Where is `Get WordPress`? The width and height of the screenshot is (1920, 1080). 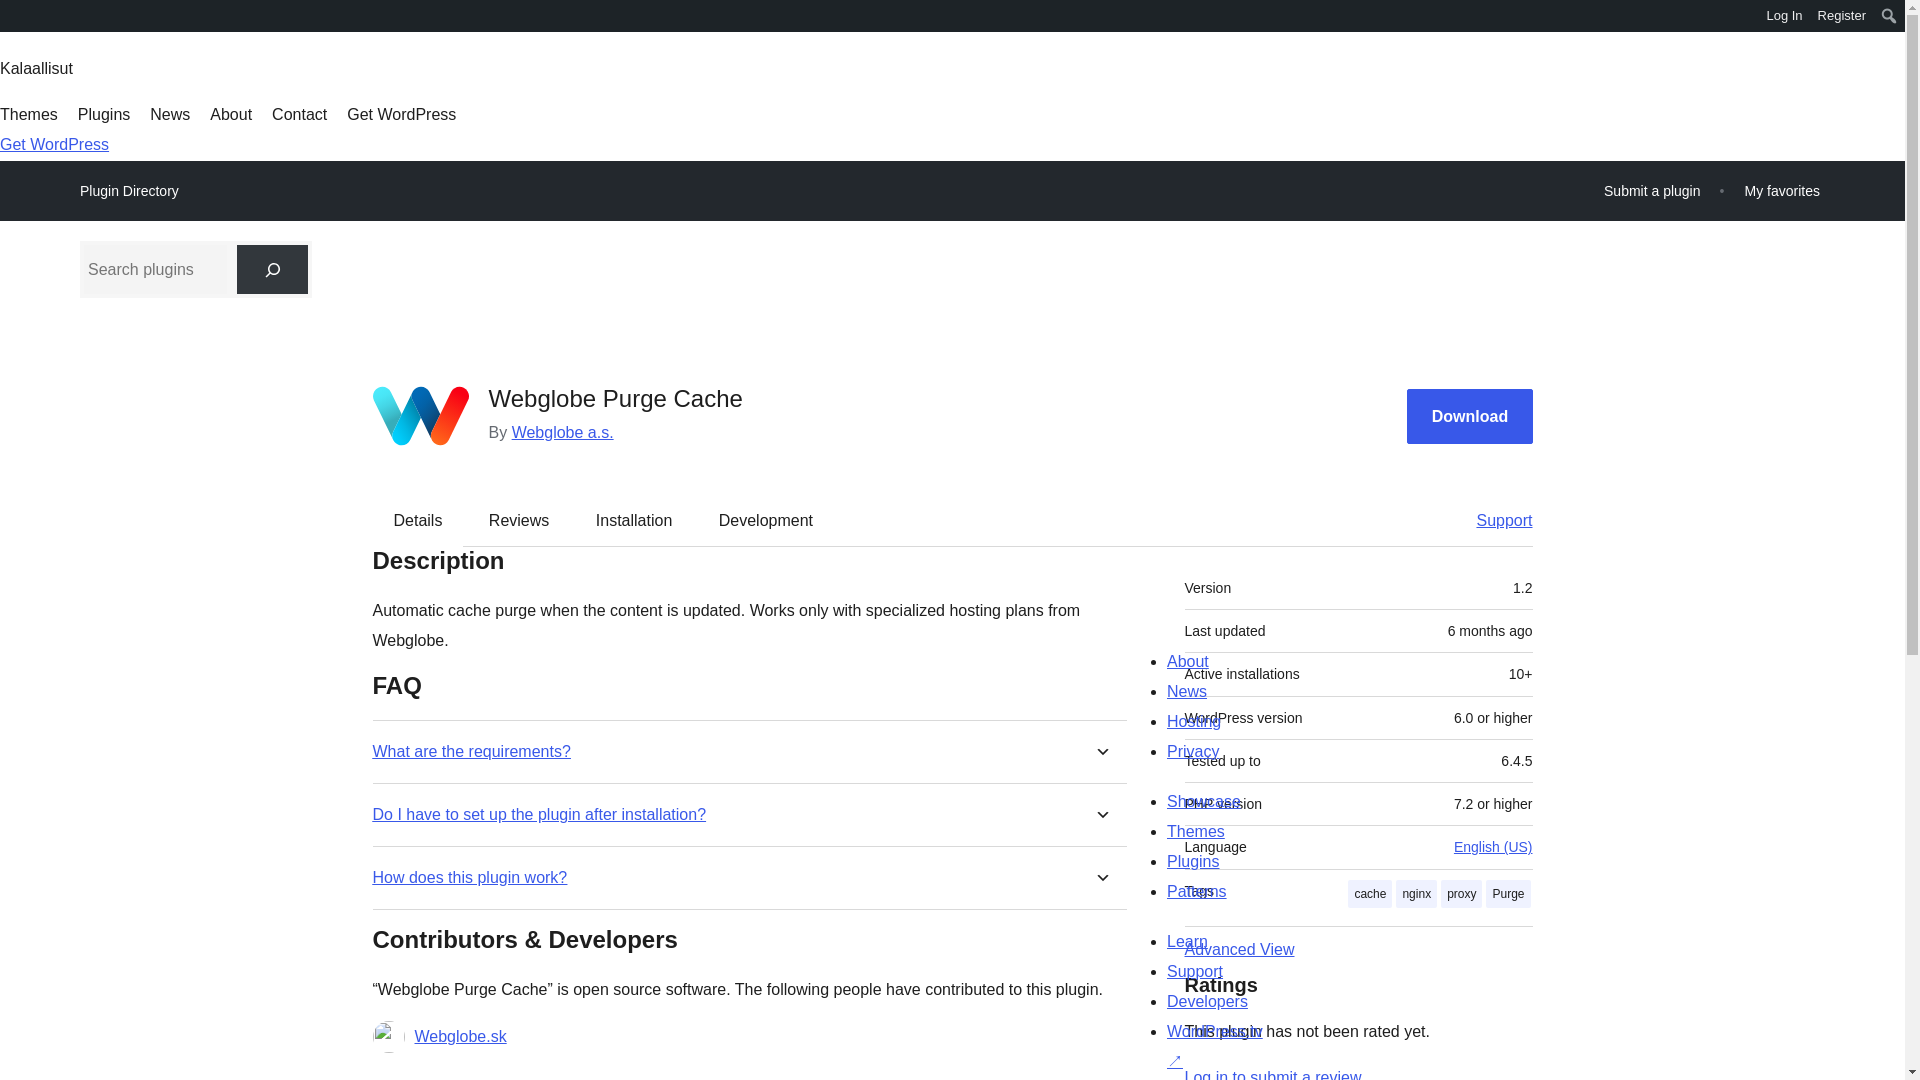
Get WordPress is located at coordinates (402, 114).